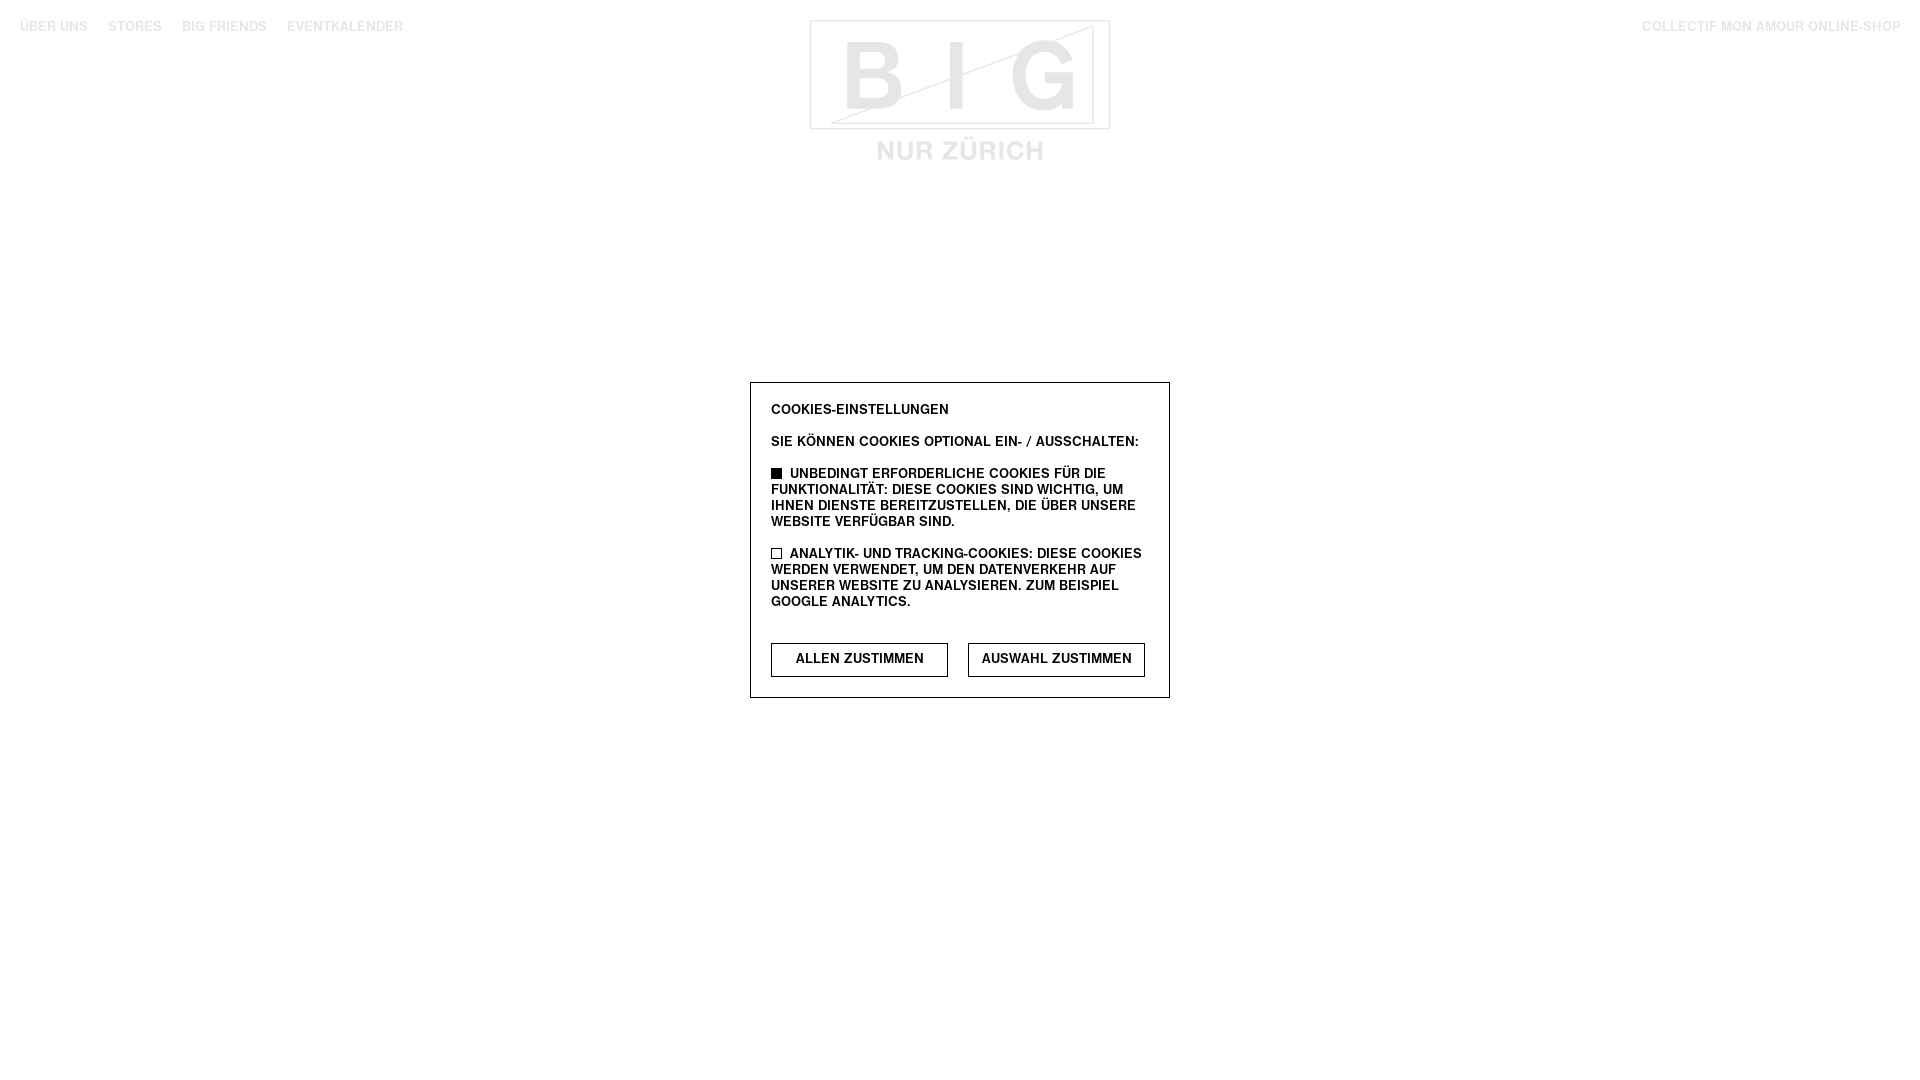  I want to click on IMPRESSUM, so click(970, 430).